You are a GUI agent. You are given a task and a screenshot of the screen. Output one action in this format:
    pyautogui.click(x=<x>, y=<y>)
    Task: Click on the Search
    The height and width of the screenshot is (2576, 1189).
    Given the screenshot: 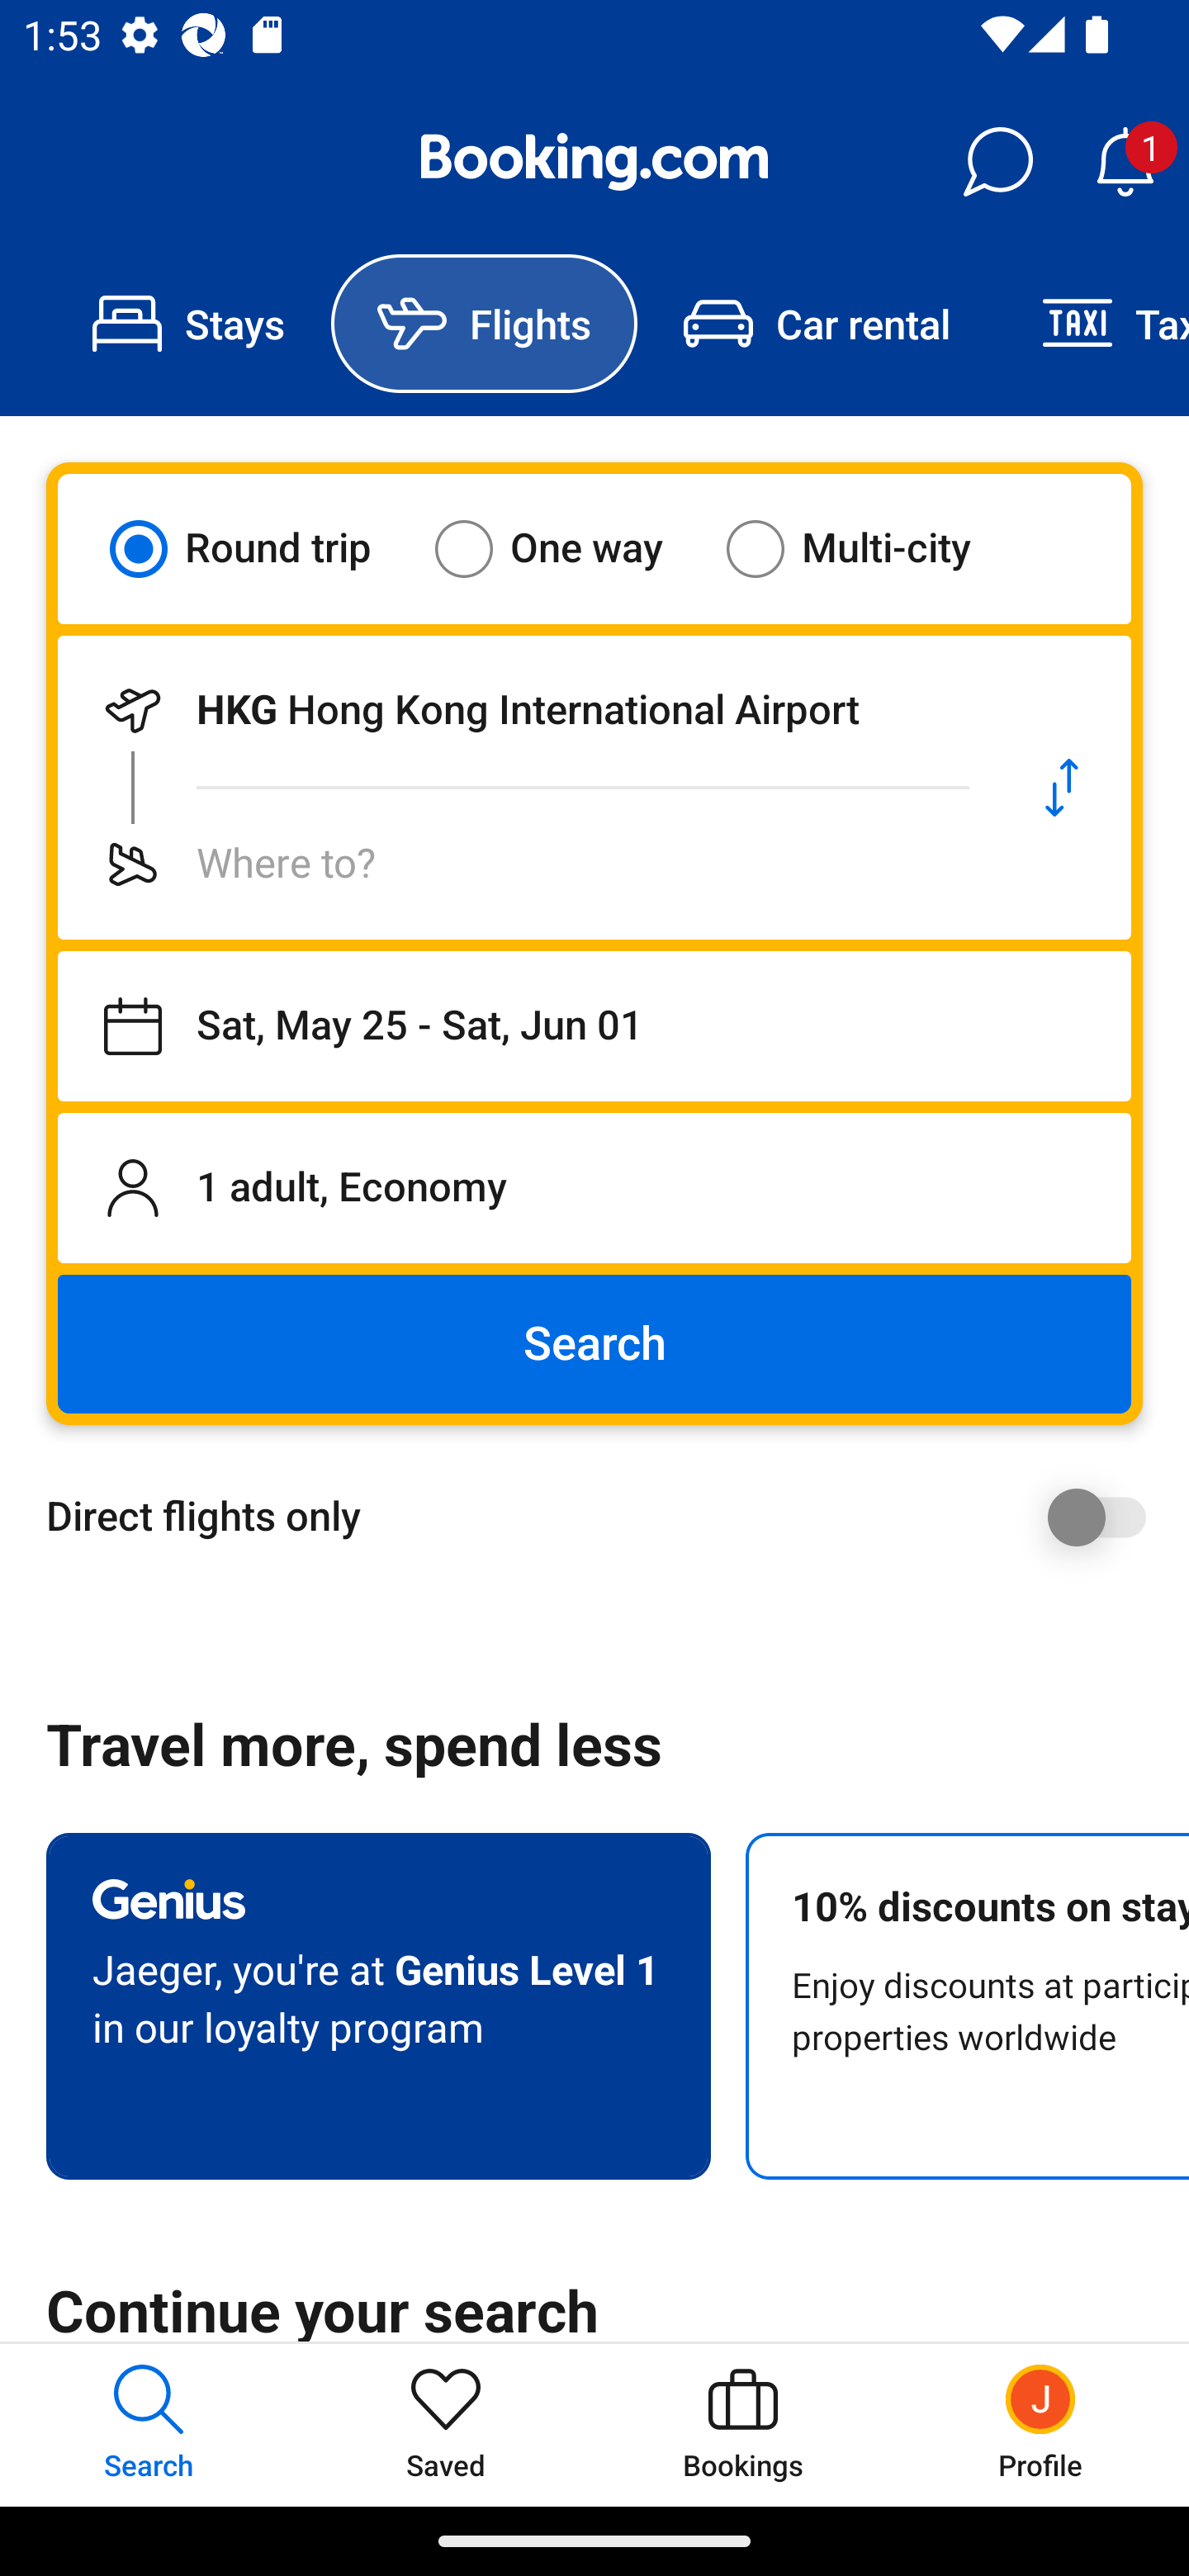 What is the action you would take?
    pyautogui.click(x=594, y=1344)
    